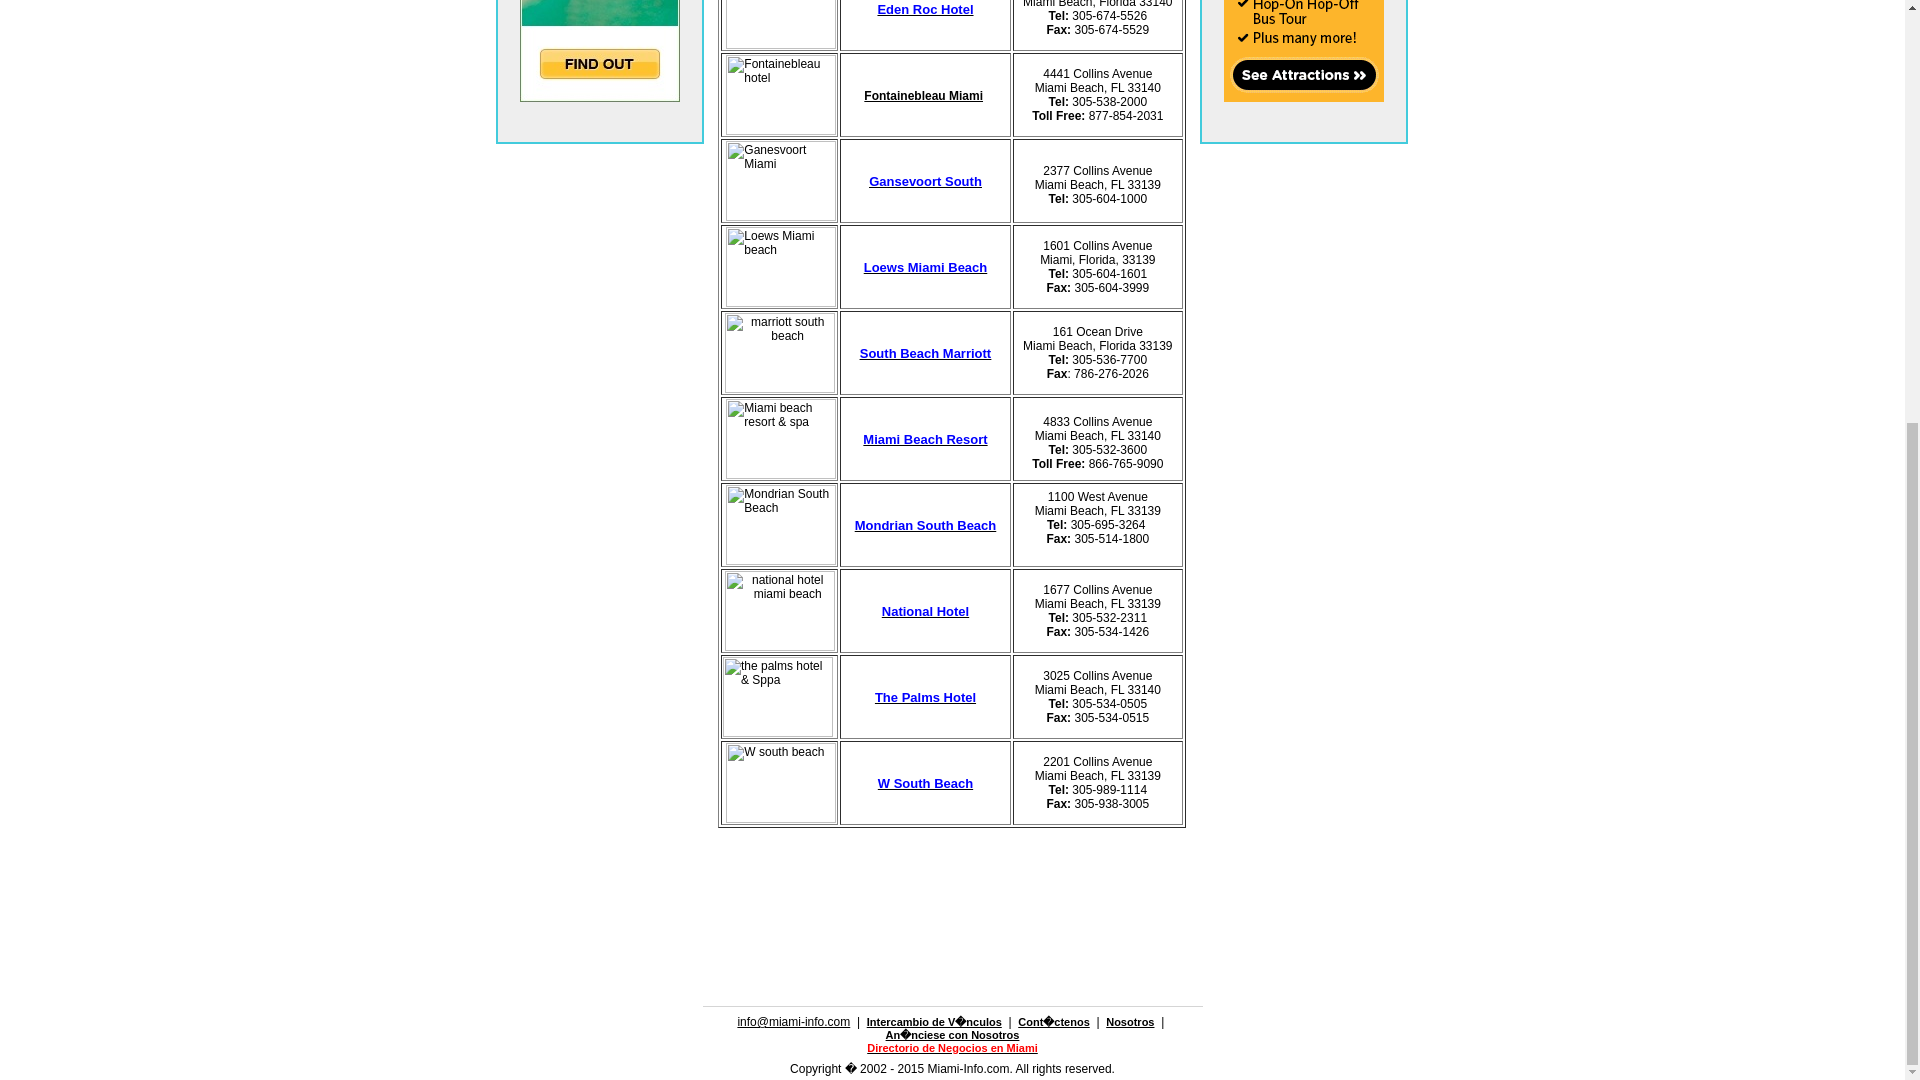 The height and width of the screenshot is (1080, 1920). I want to click on eden roc, so click(925, 9).